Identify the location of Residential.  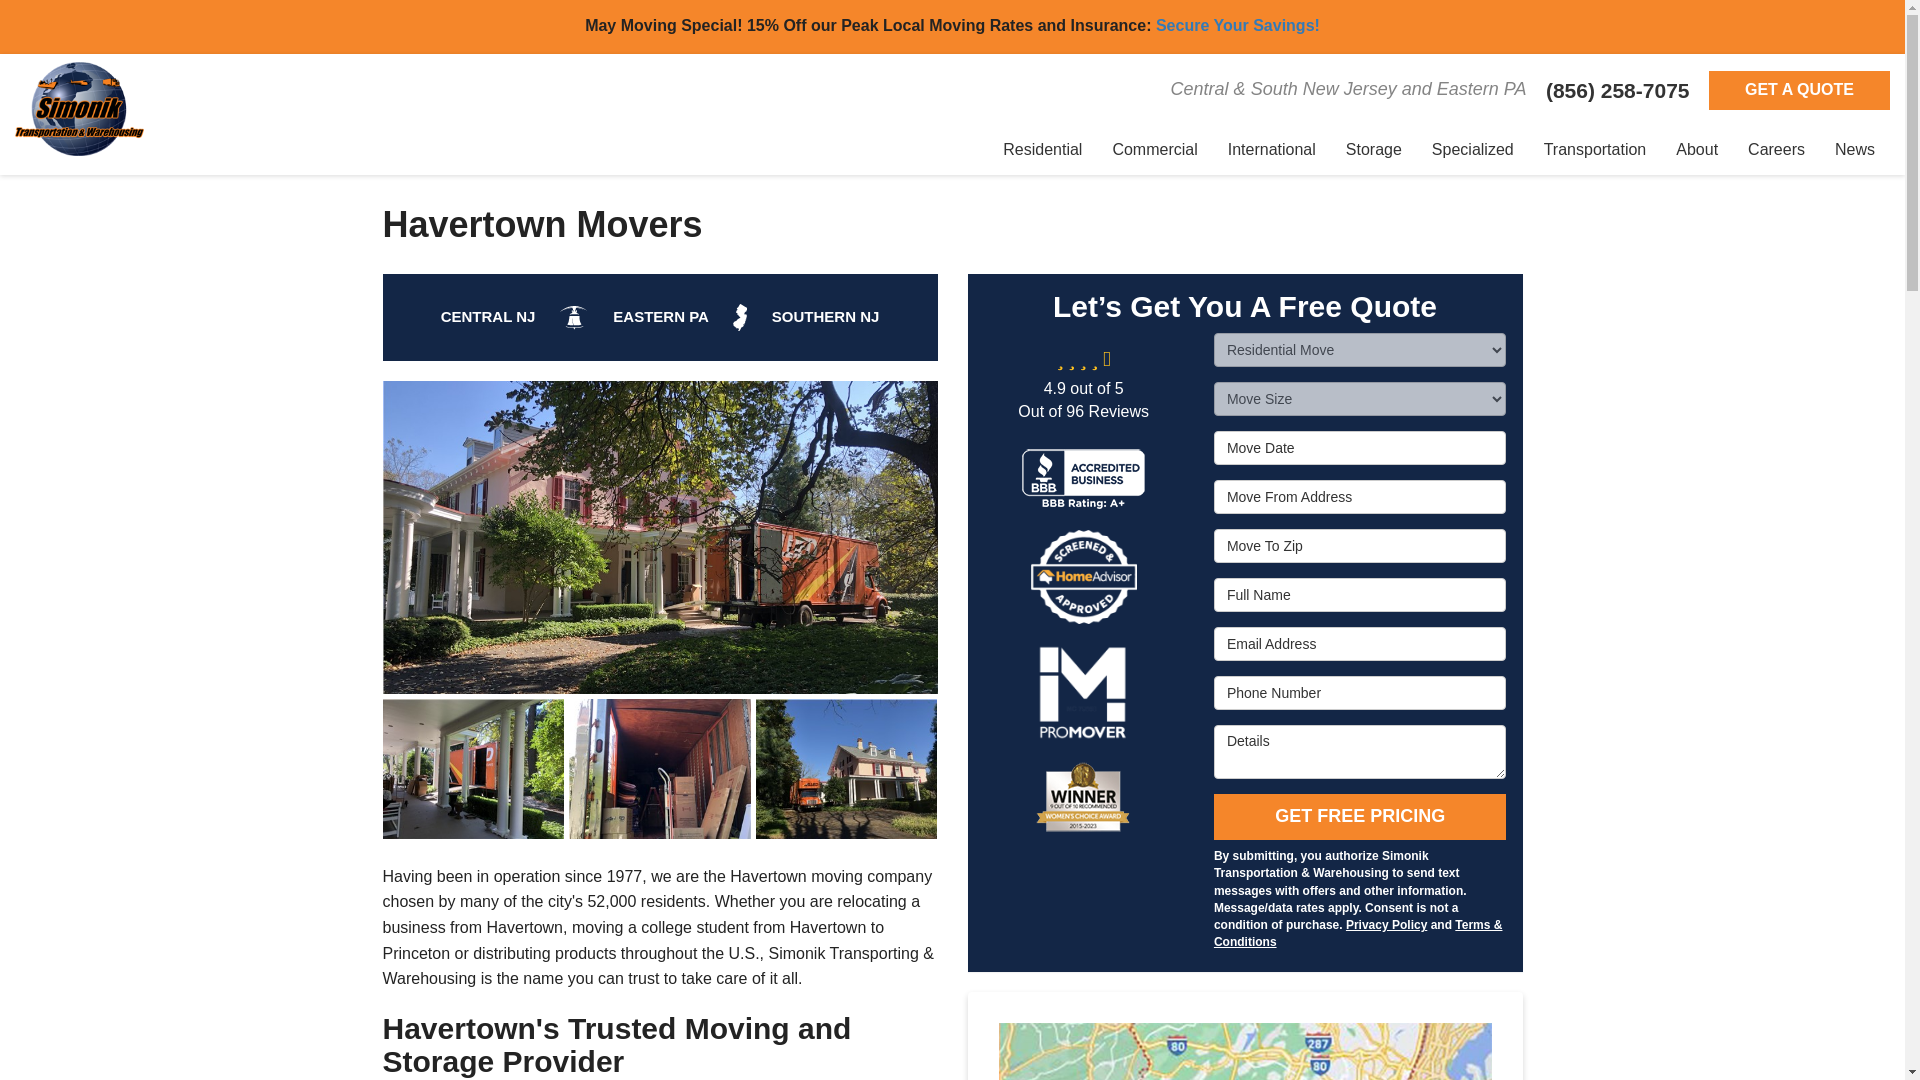
(1042, 150).